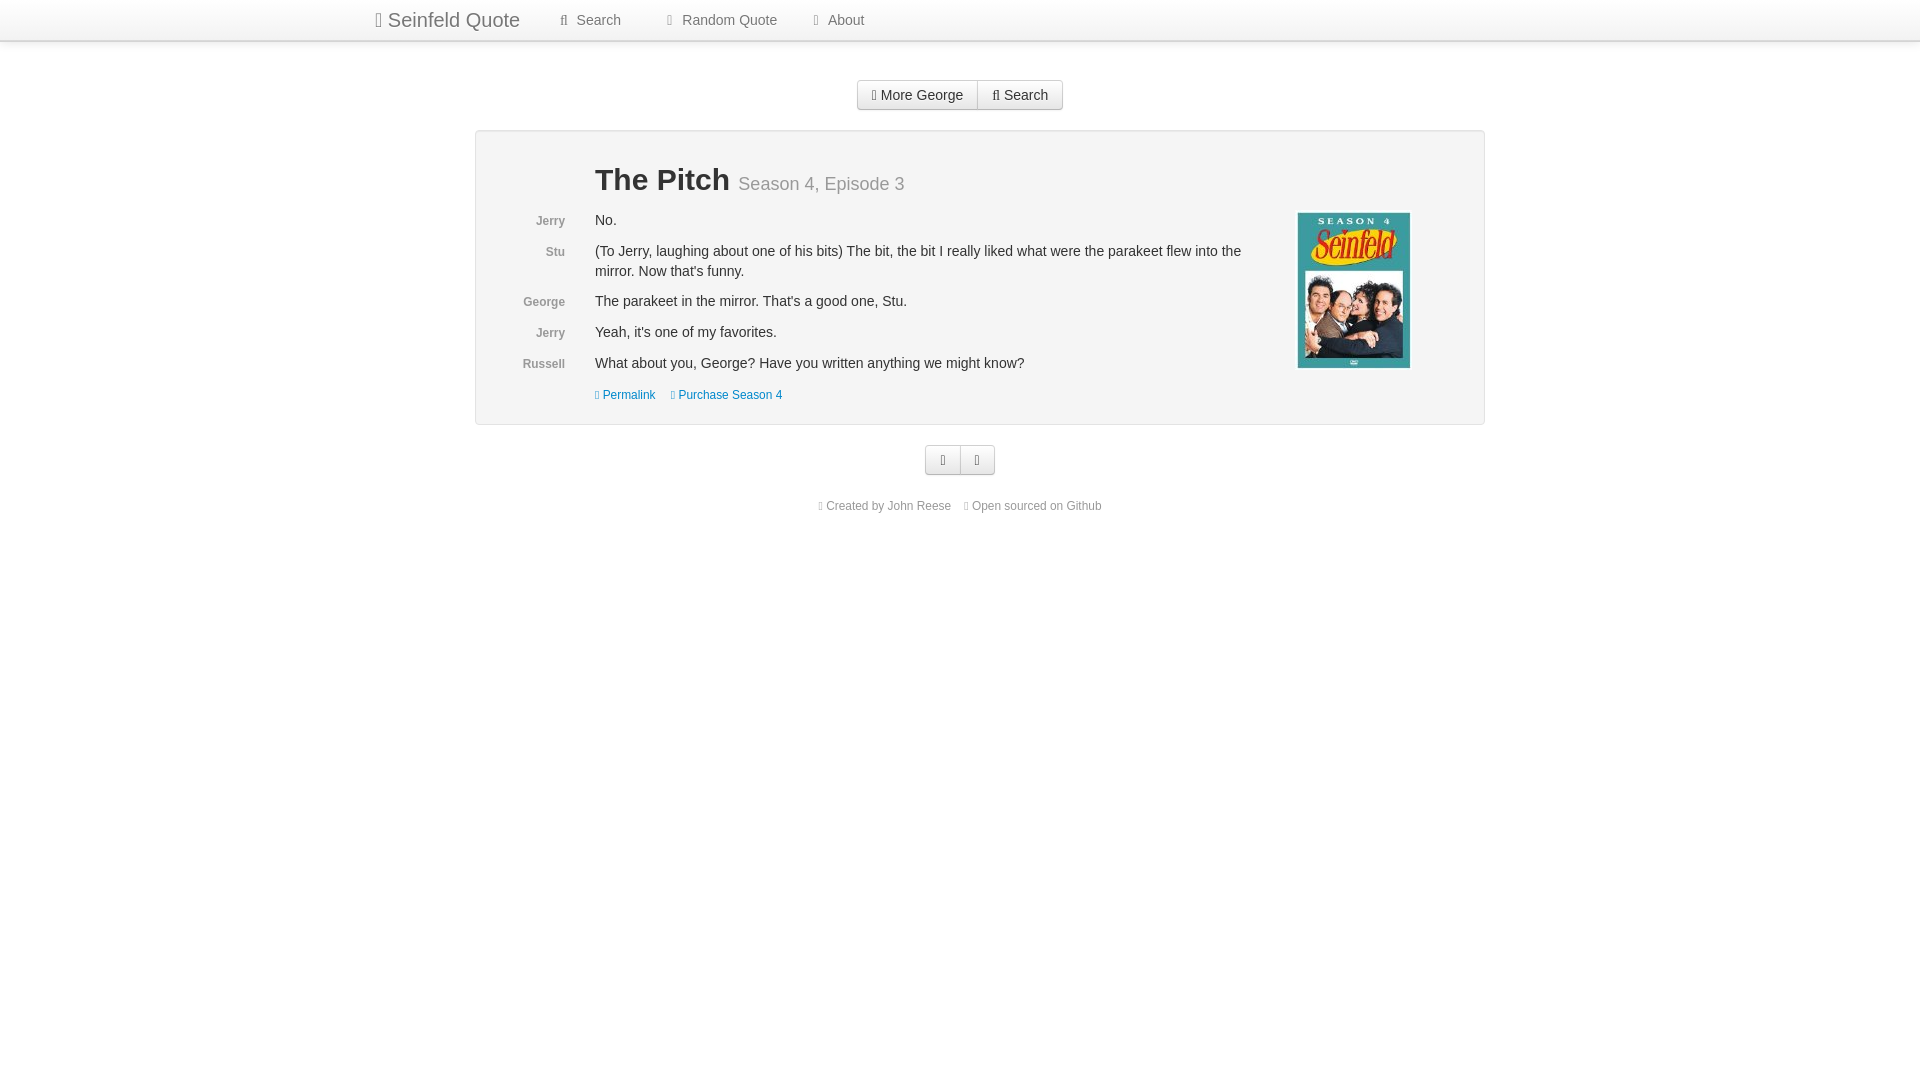 This screenshot has width=1920, height=1080. I want to click on Created by John Reese, so click(884, 506).